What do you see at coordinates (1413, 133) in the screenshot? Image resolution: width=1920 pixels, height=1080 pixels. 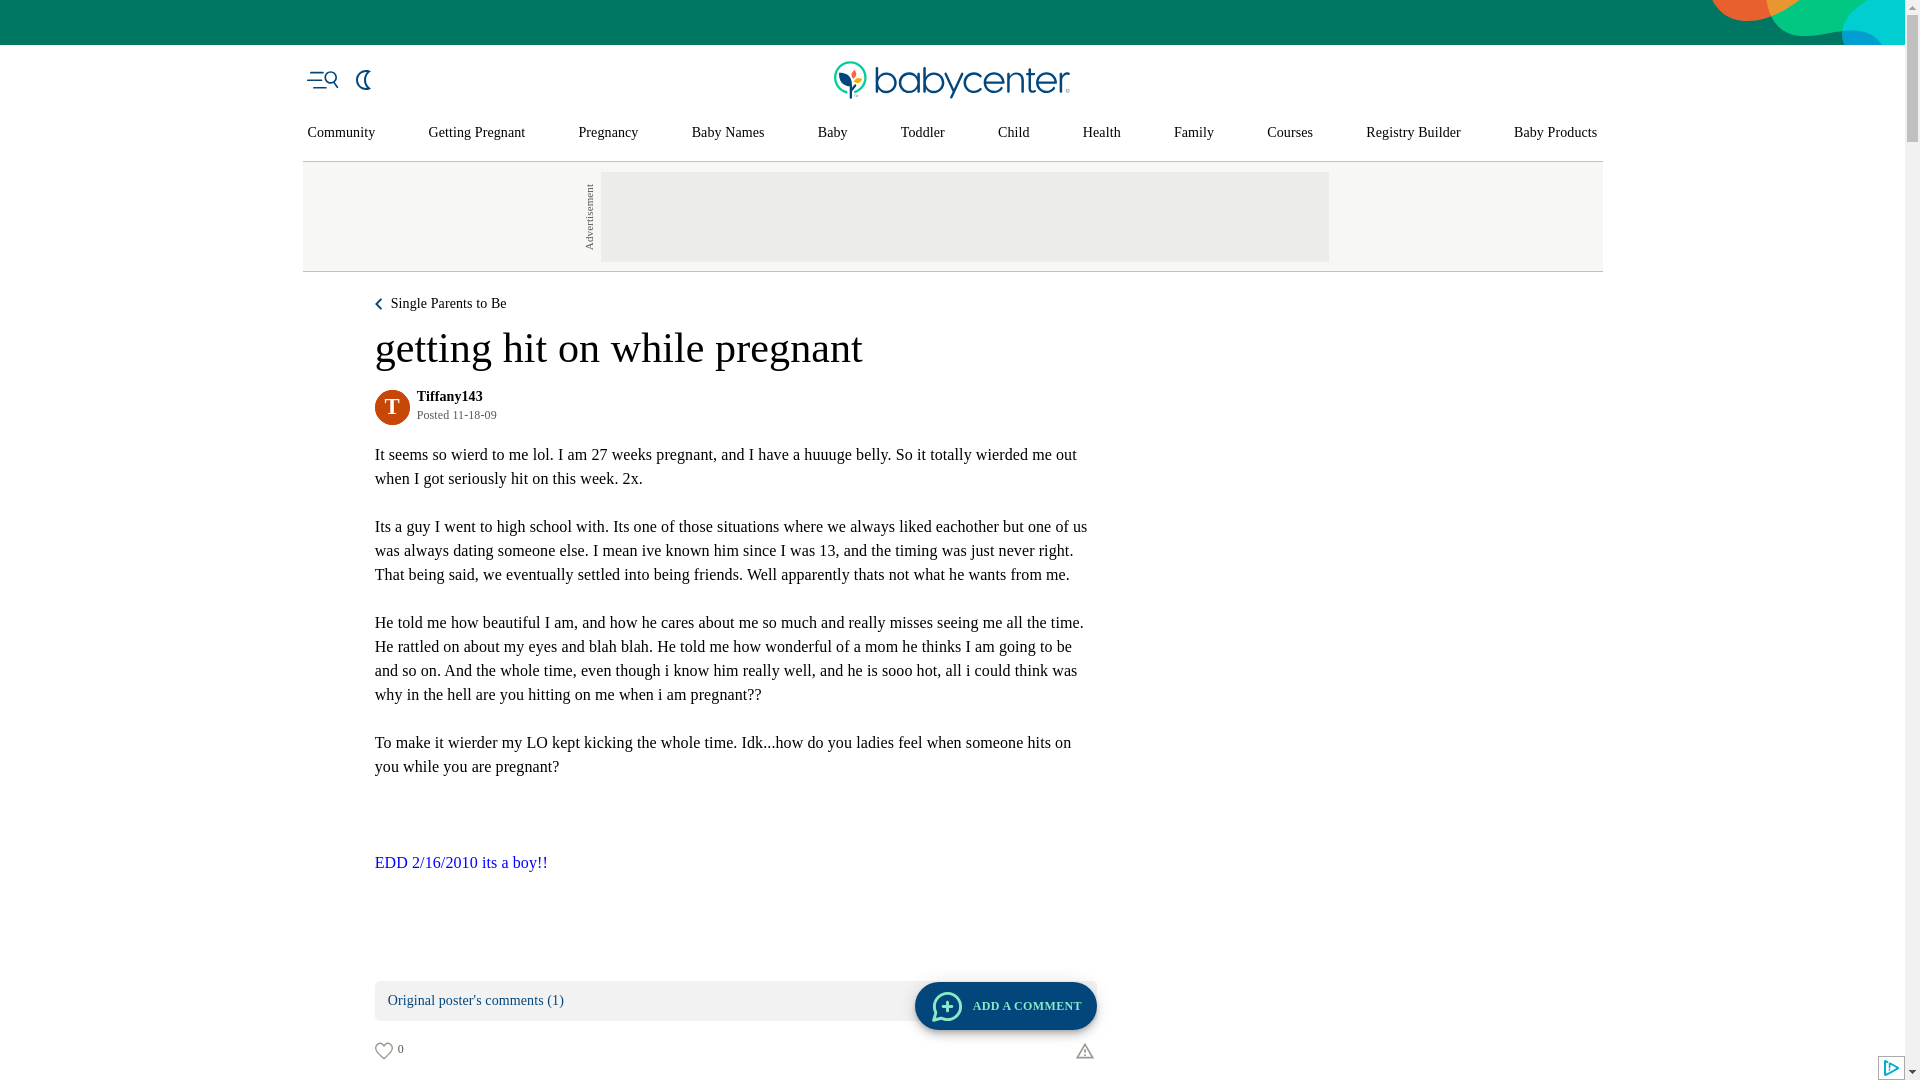 I see `Registry Builder` at bounding box center [1413, 133].